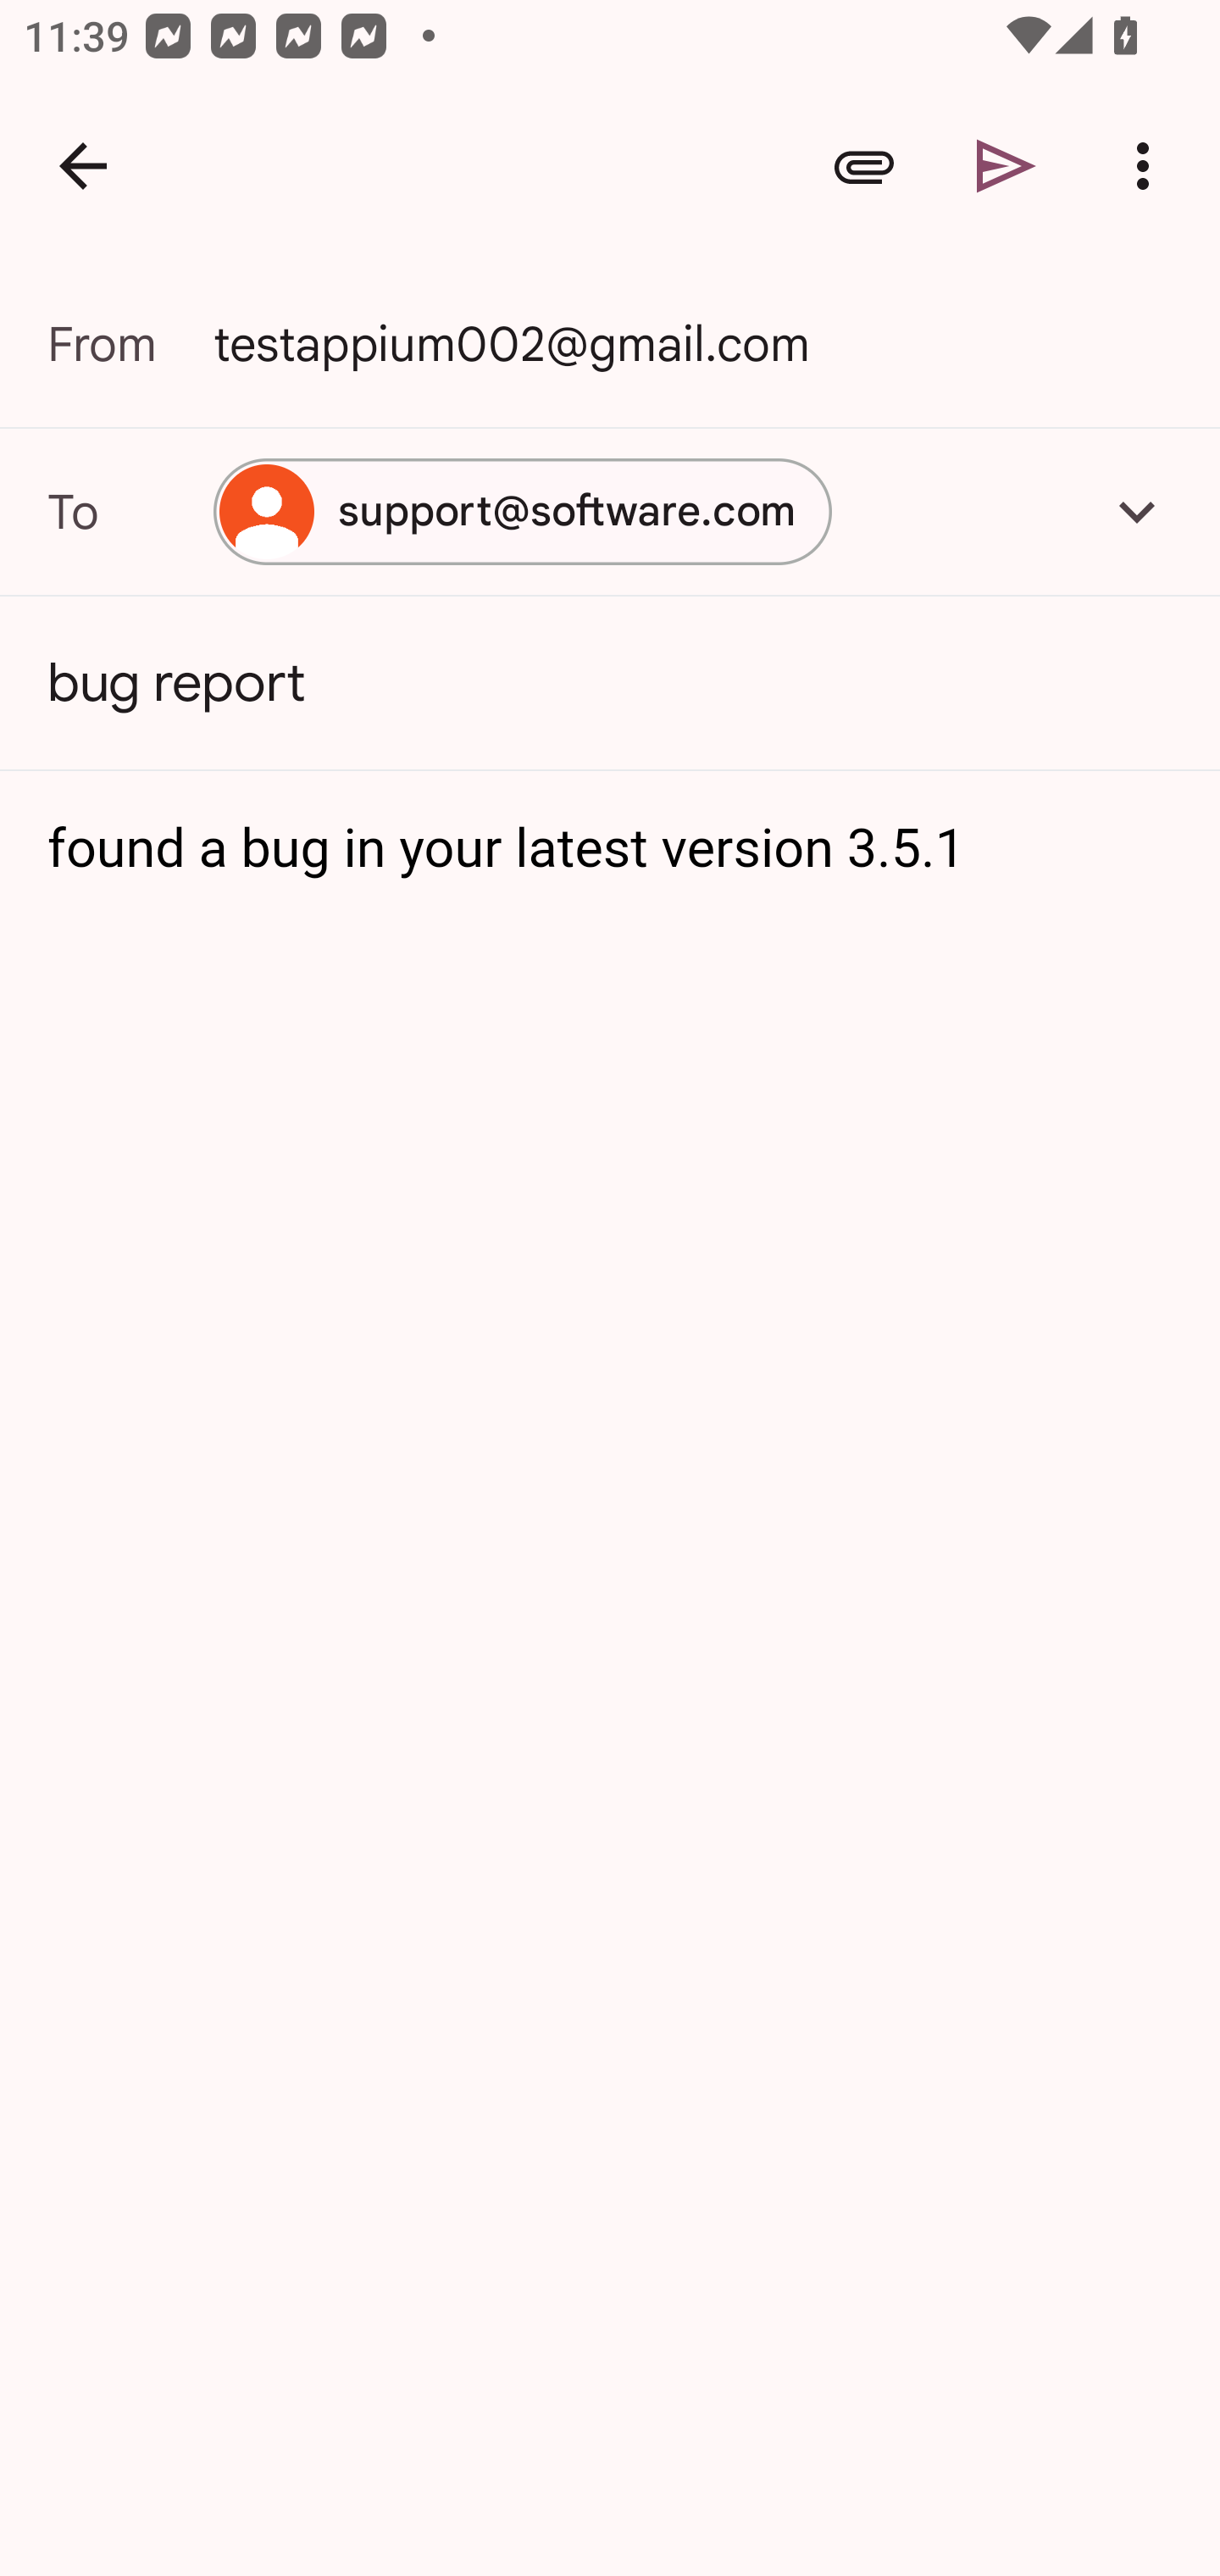 The width and height of the screenshot is (1220, 2576). I want to click on From, so click(130, 344).